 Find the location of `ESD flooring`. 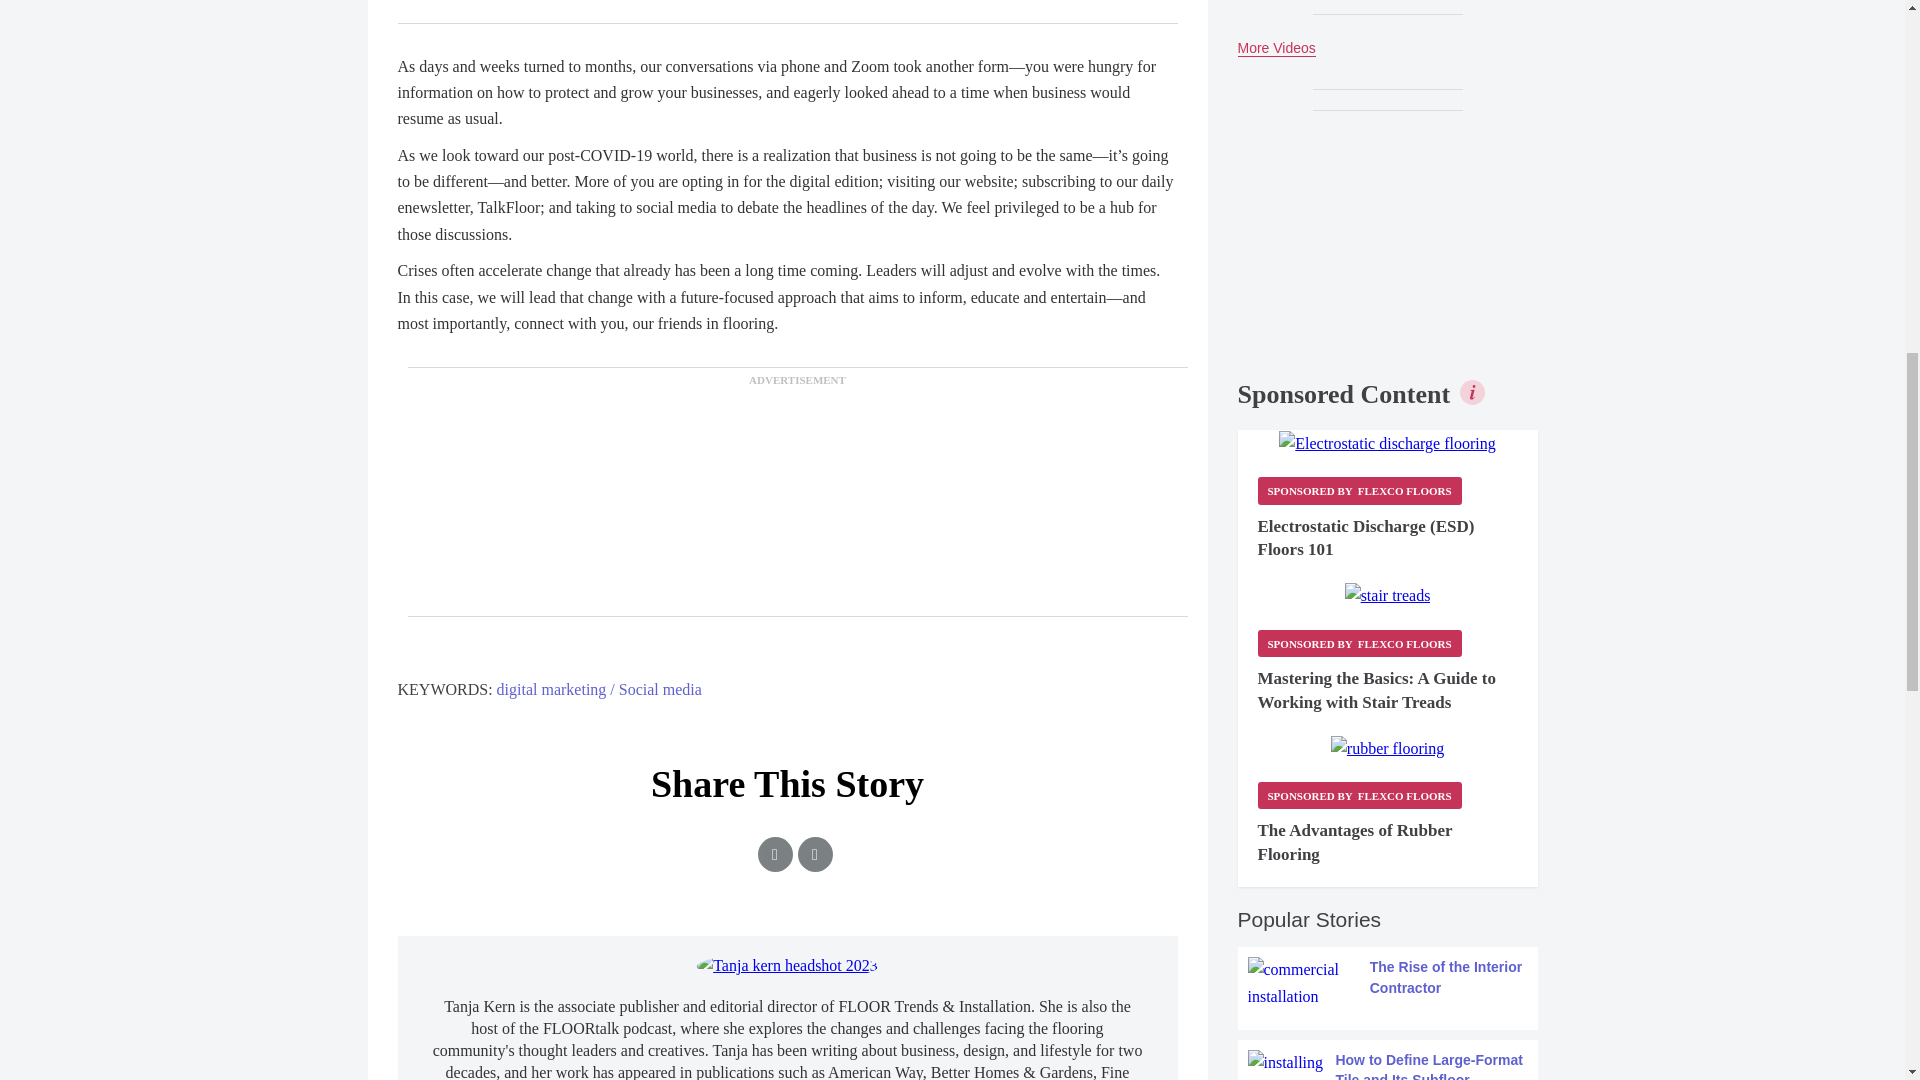

ESD flooring is located at coordinates (1386, 443).